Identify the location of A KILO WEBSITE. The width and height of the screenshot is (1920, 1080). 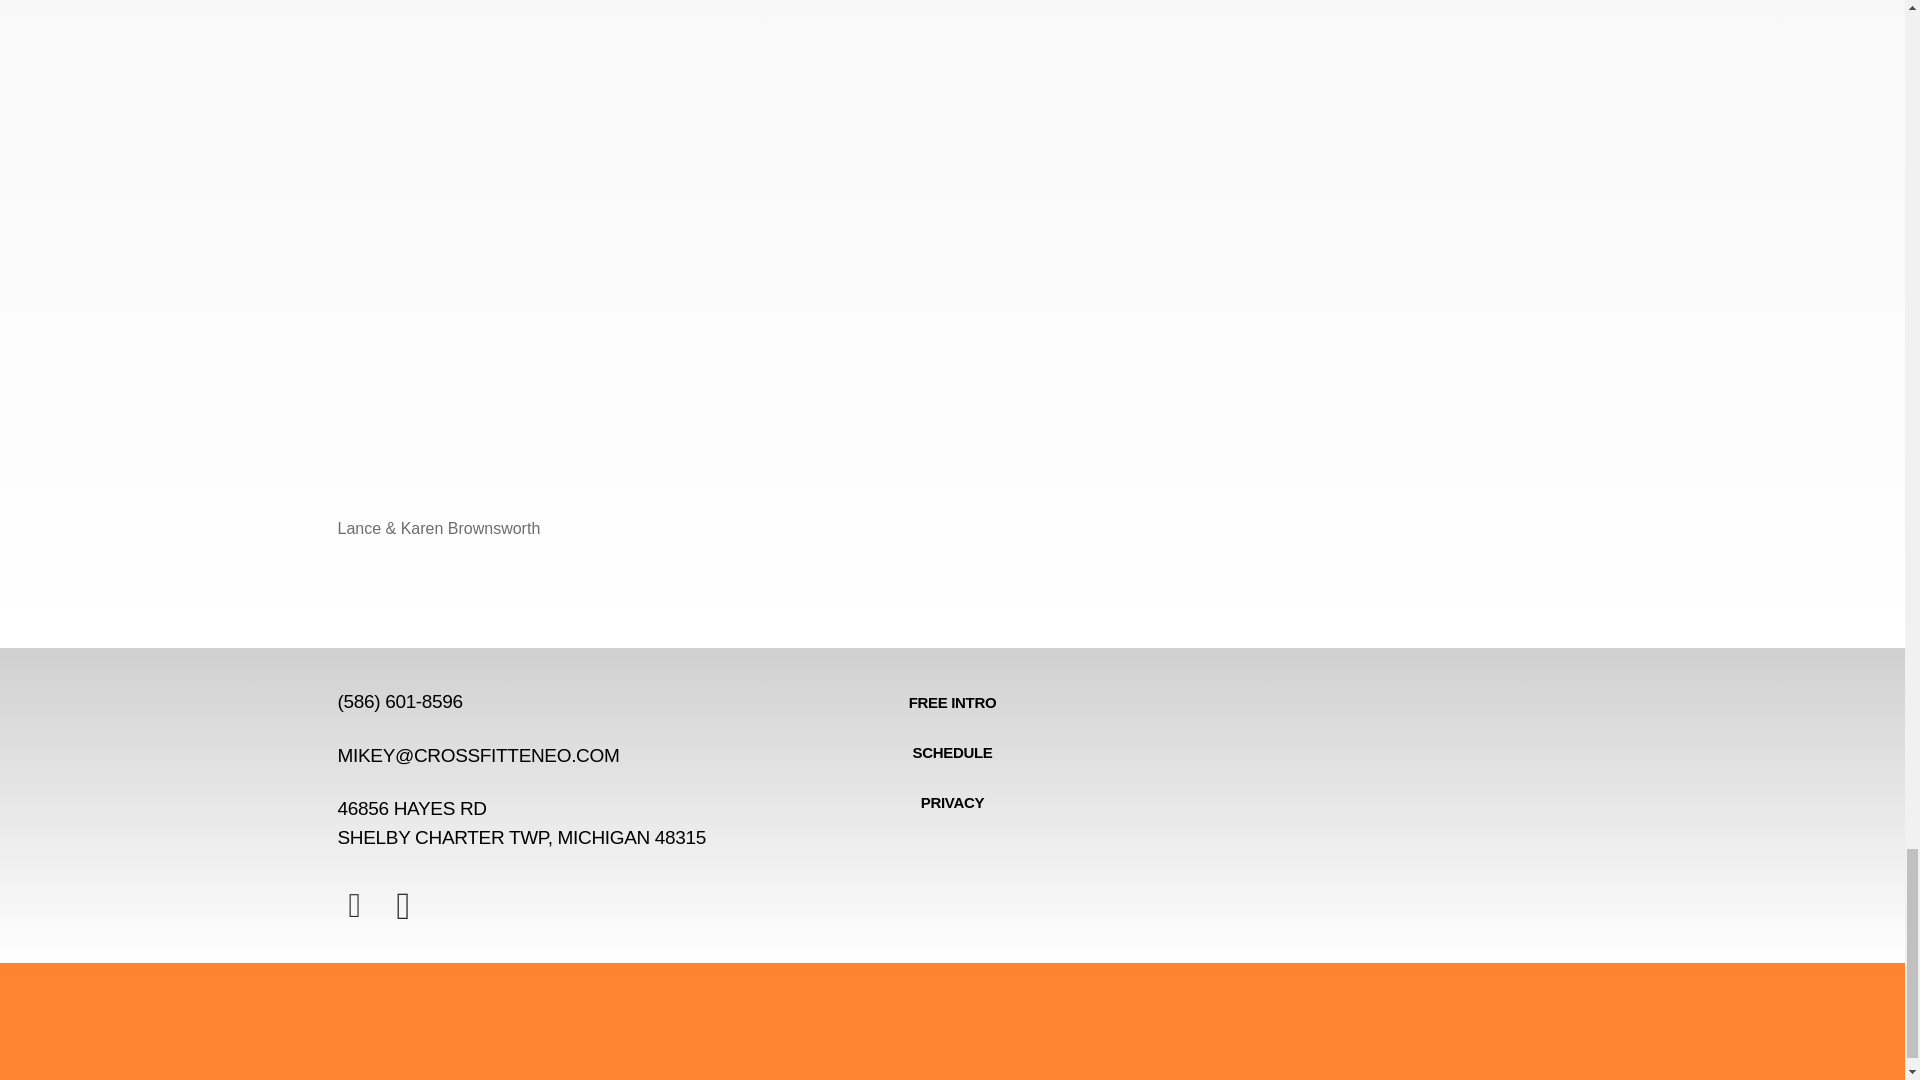
(952, 702).